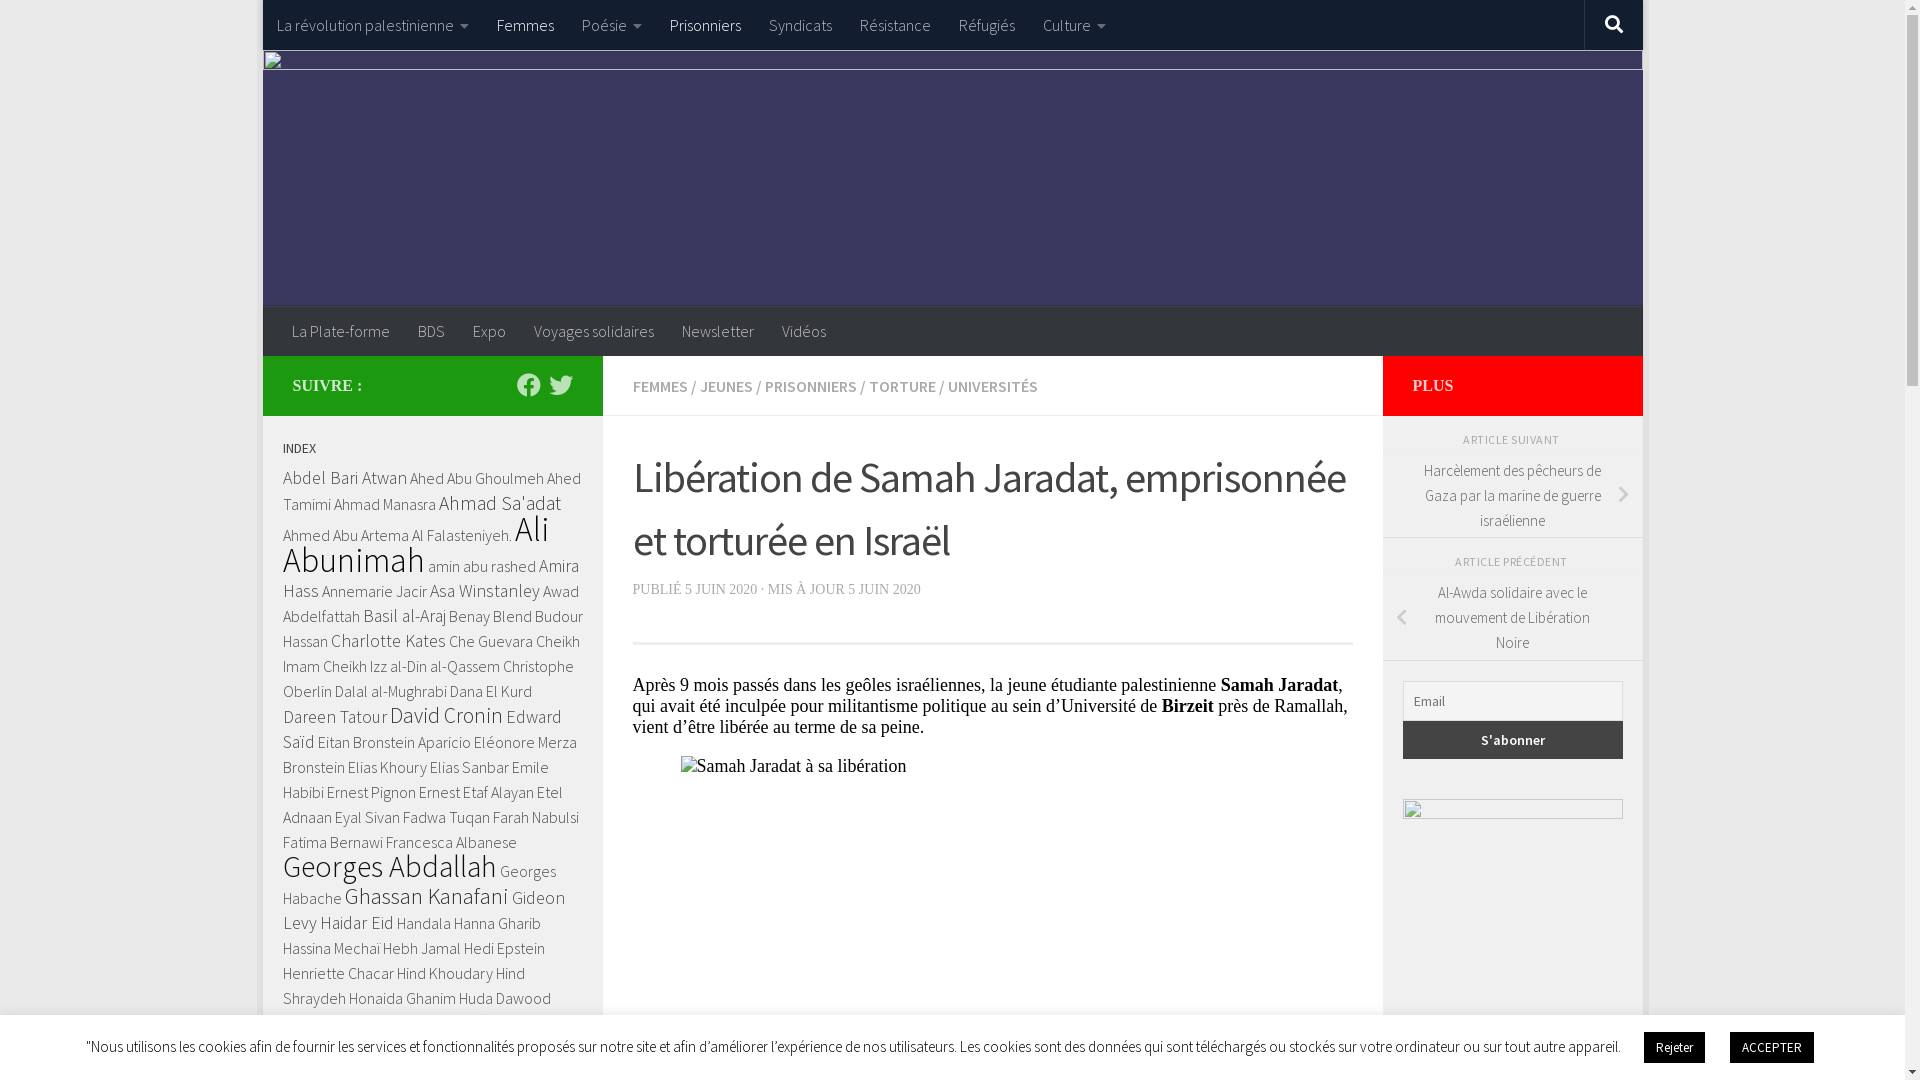  I want to click on Suivez-nous sur Twitter, so click(560, 385).